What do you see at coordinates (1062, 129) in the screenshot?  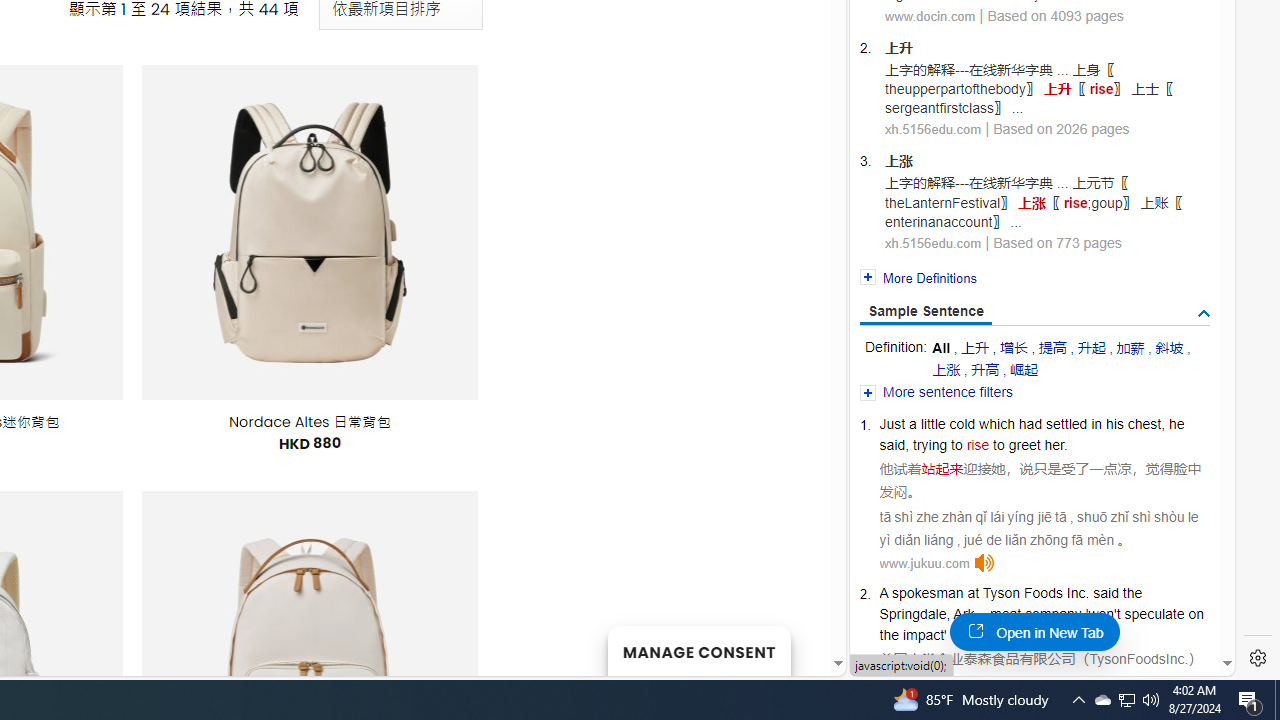 I see `Based on 2026 pages` at bounding box center [1062, 129].